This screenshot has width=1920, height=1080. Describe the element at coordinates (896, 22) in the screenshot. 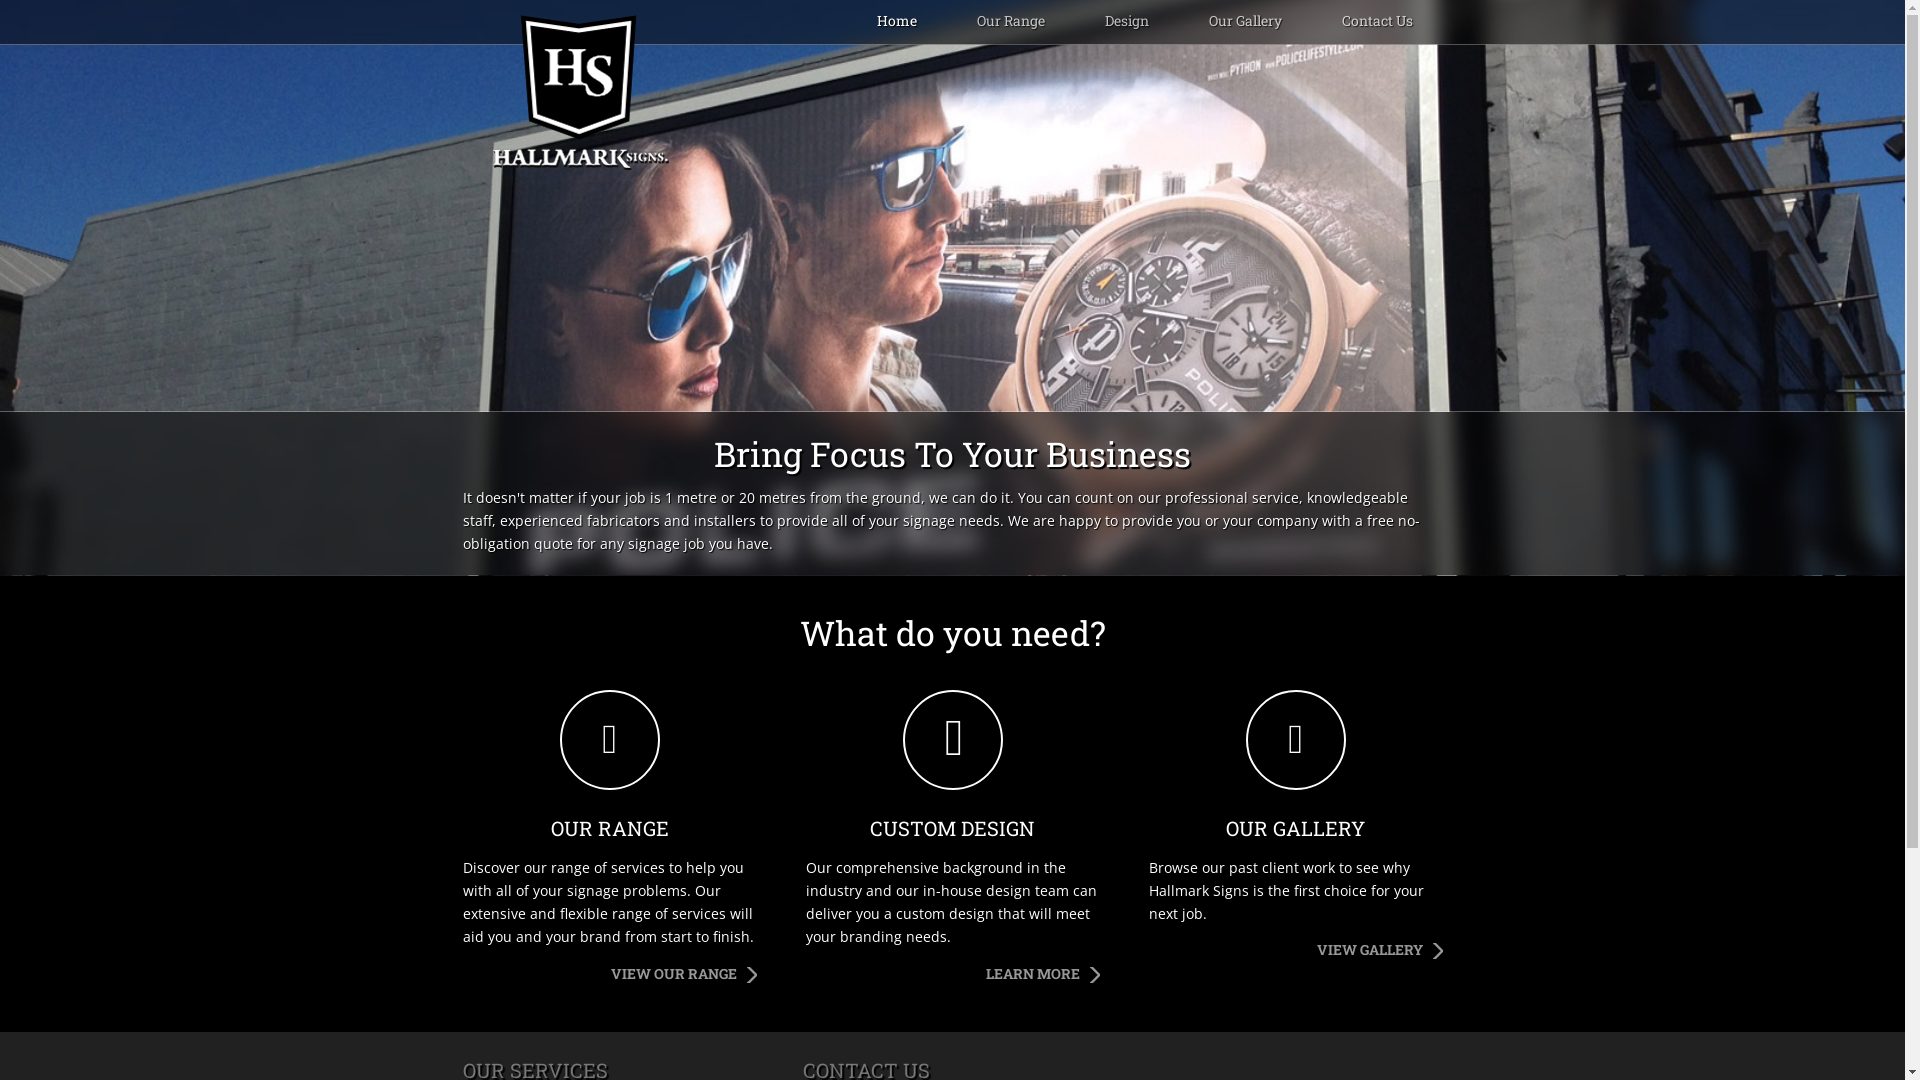

I see `Home` at that location.